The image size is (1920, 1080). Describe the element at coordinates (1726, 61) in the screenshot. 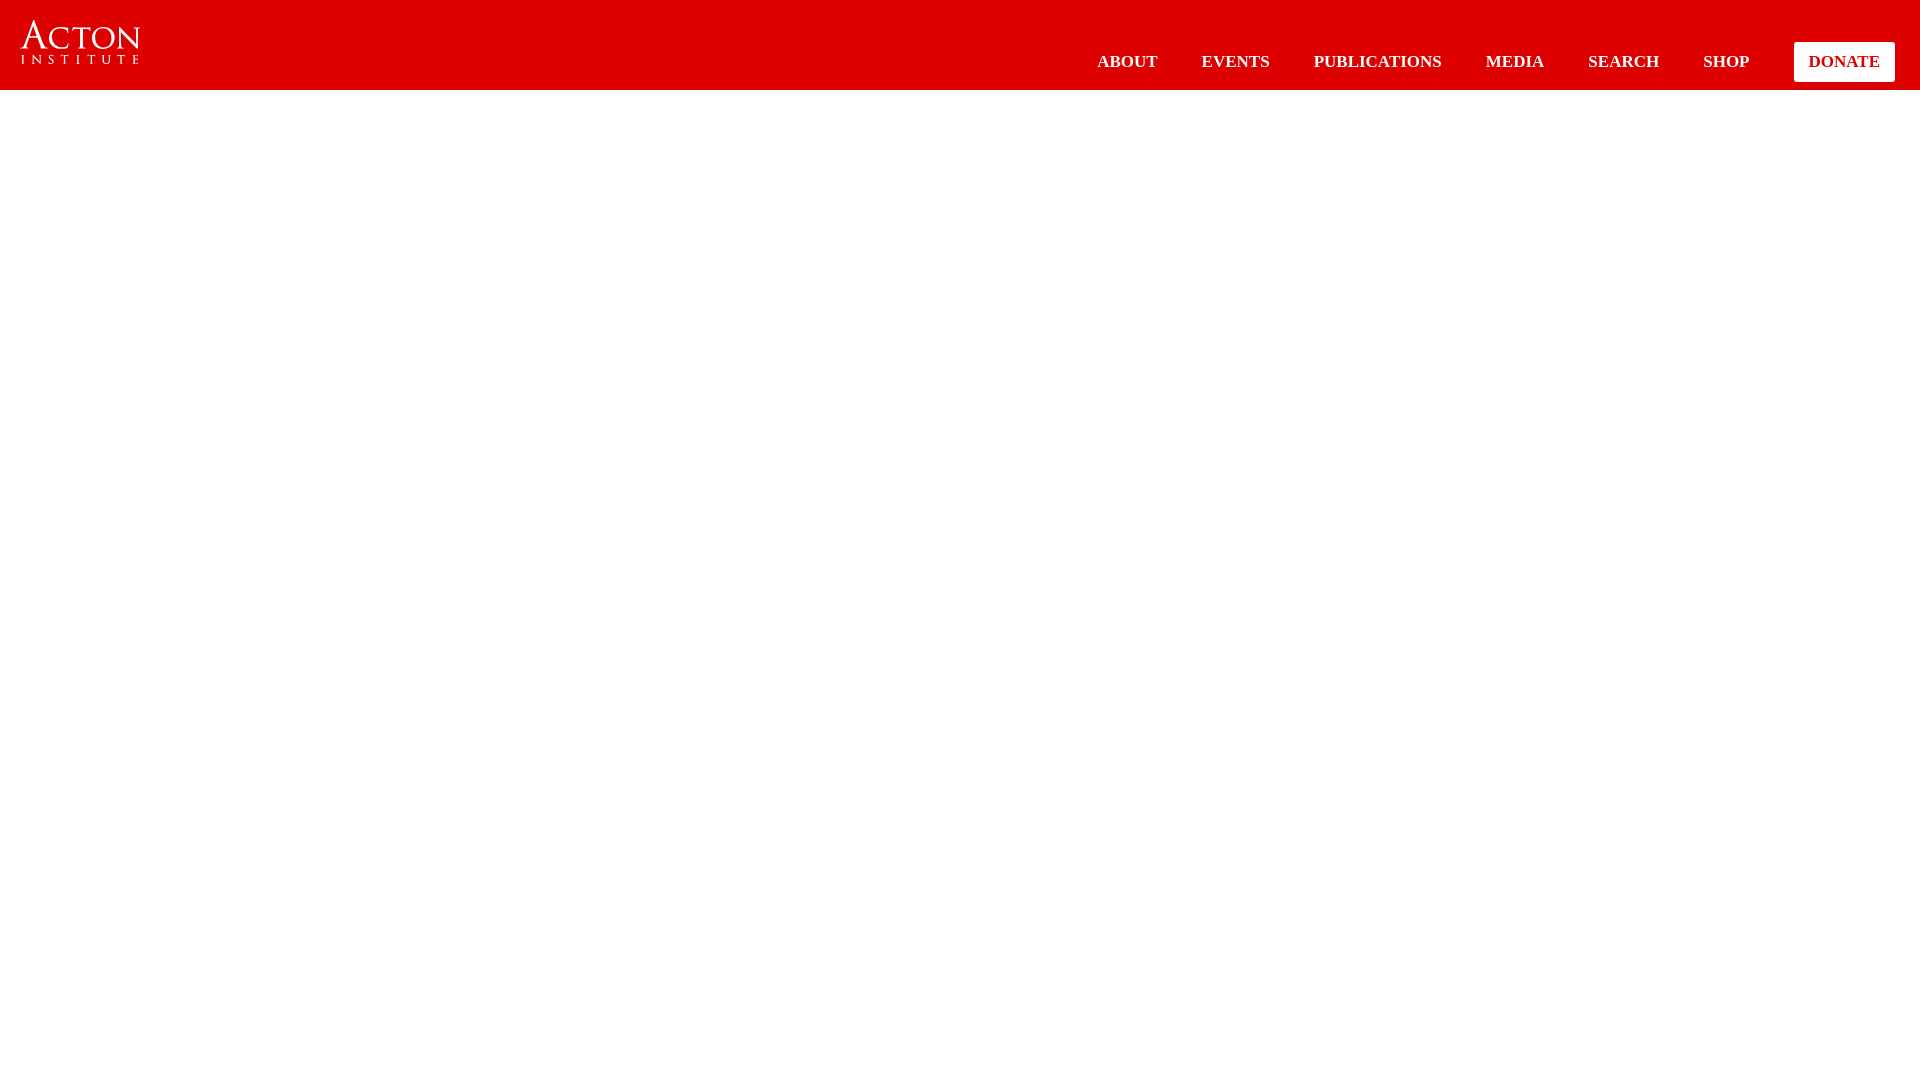

I see `SHOP` at that location.